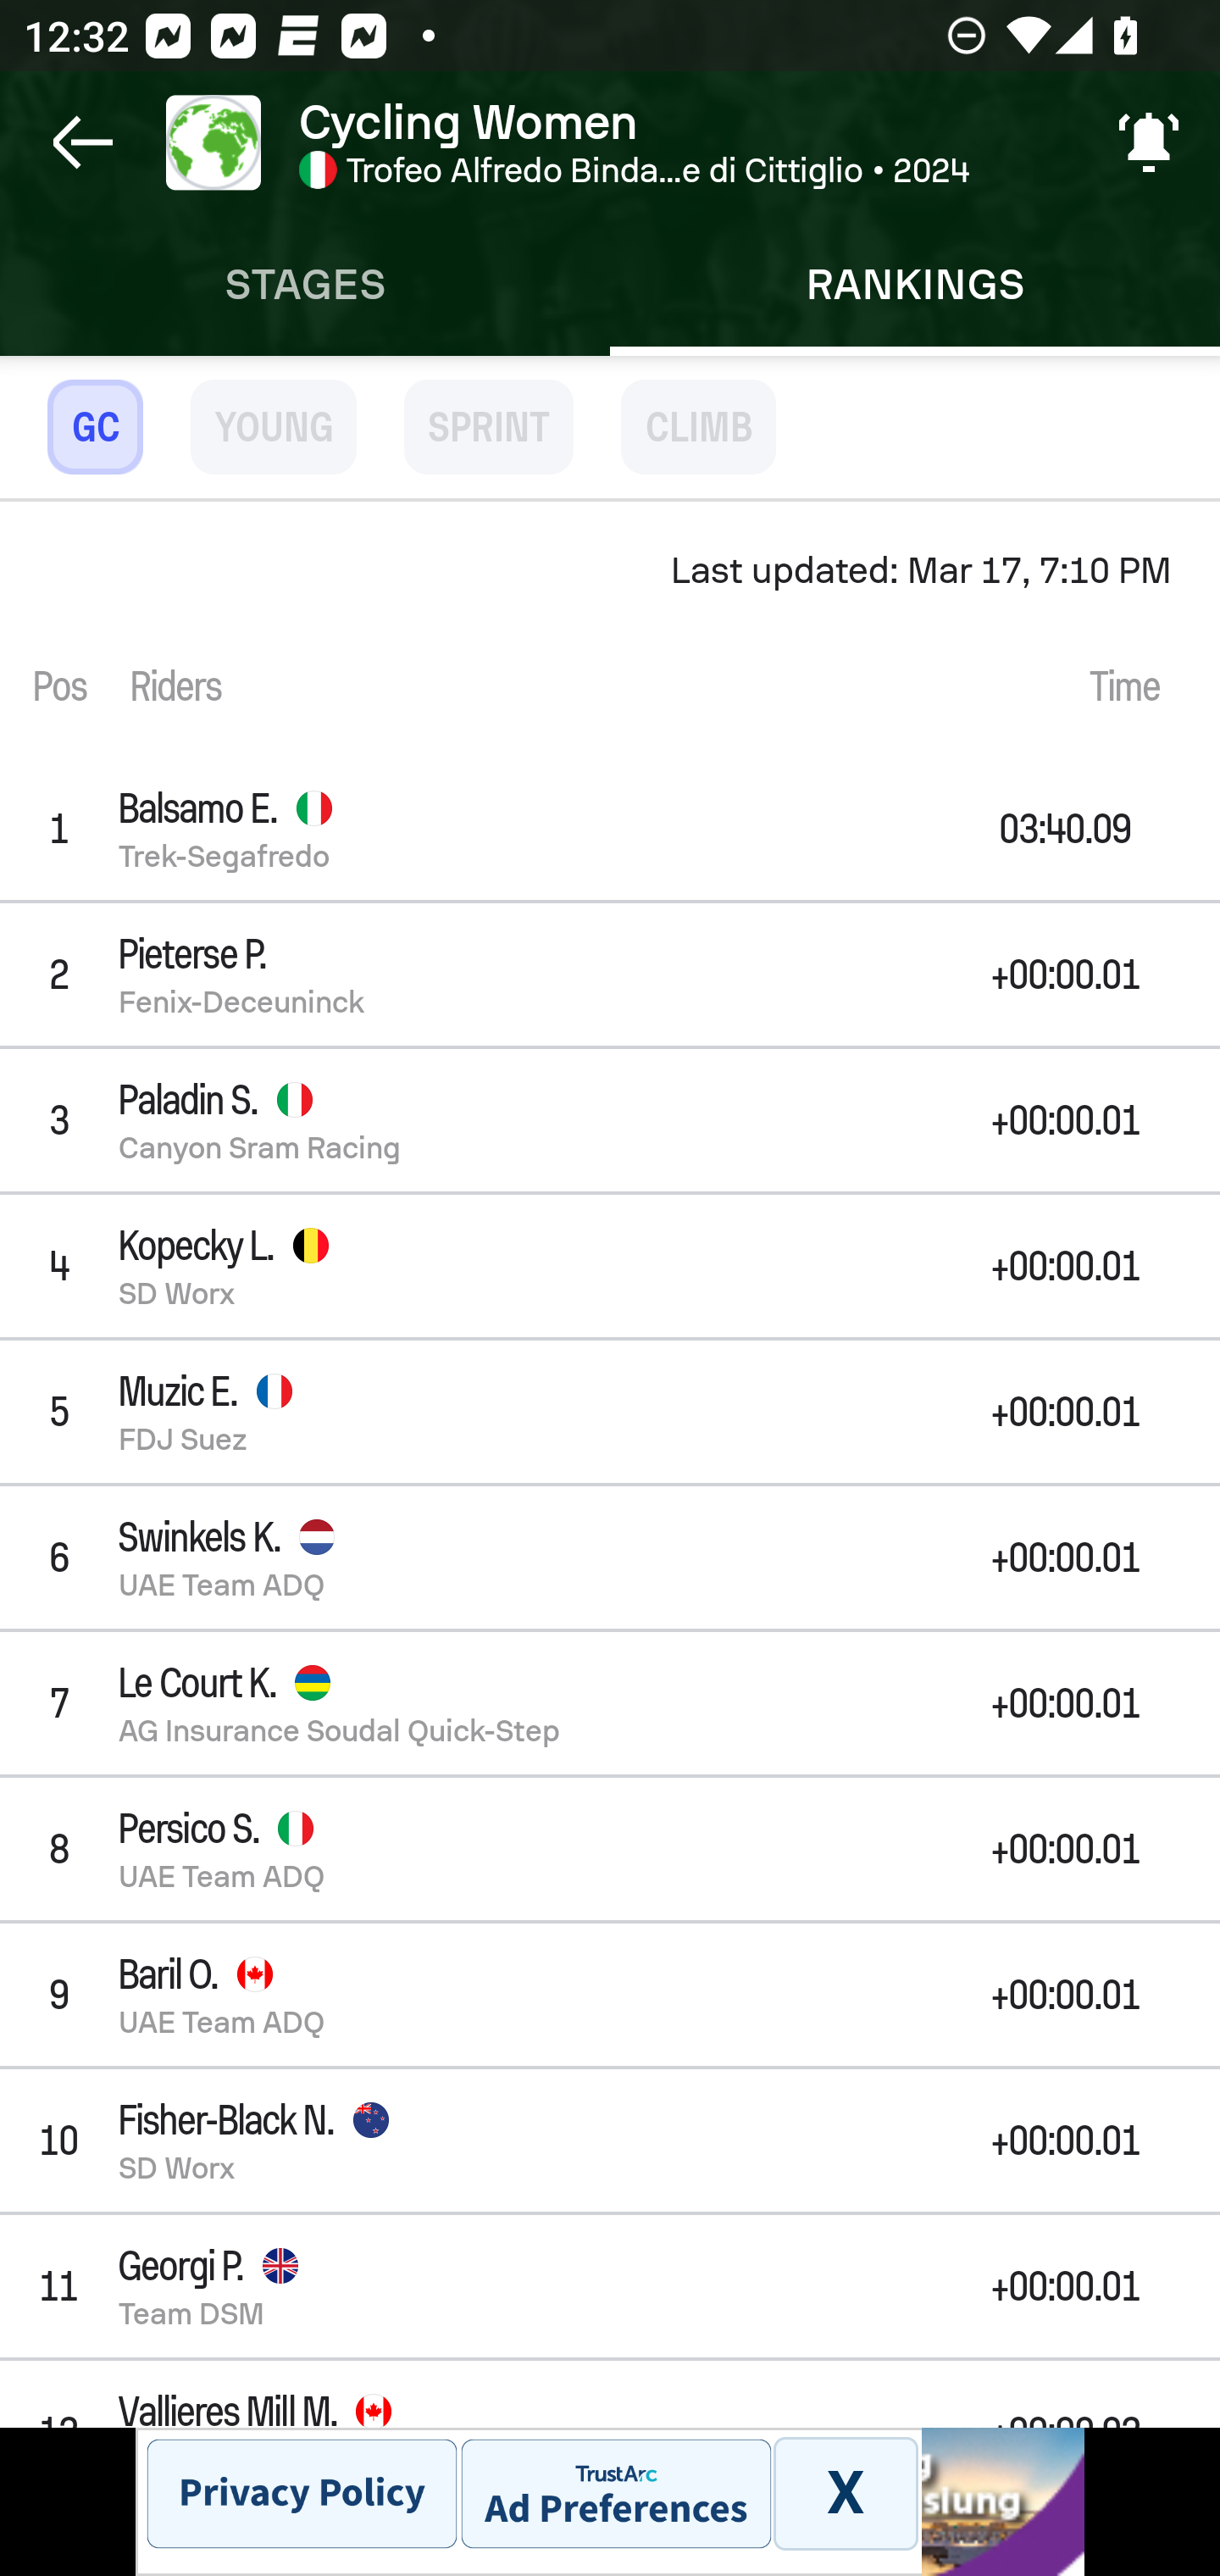  Describe the element at coordinates (610, 1266) in the screenshot. I see `4 Kopecky L. SD Worx +00:00.01` at that location.